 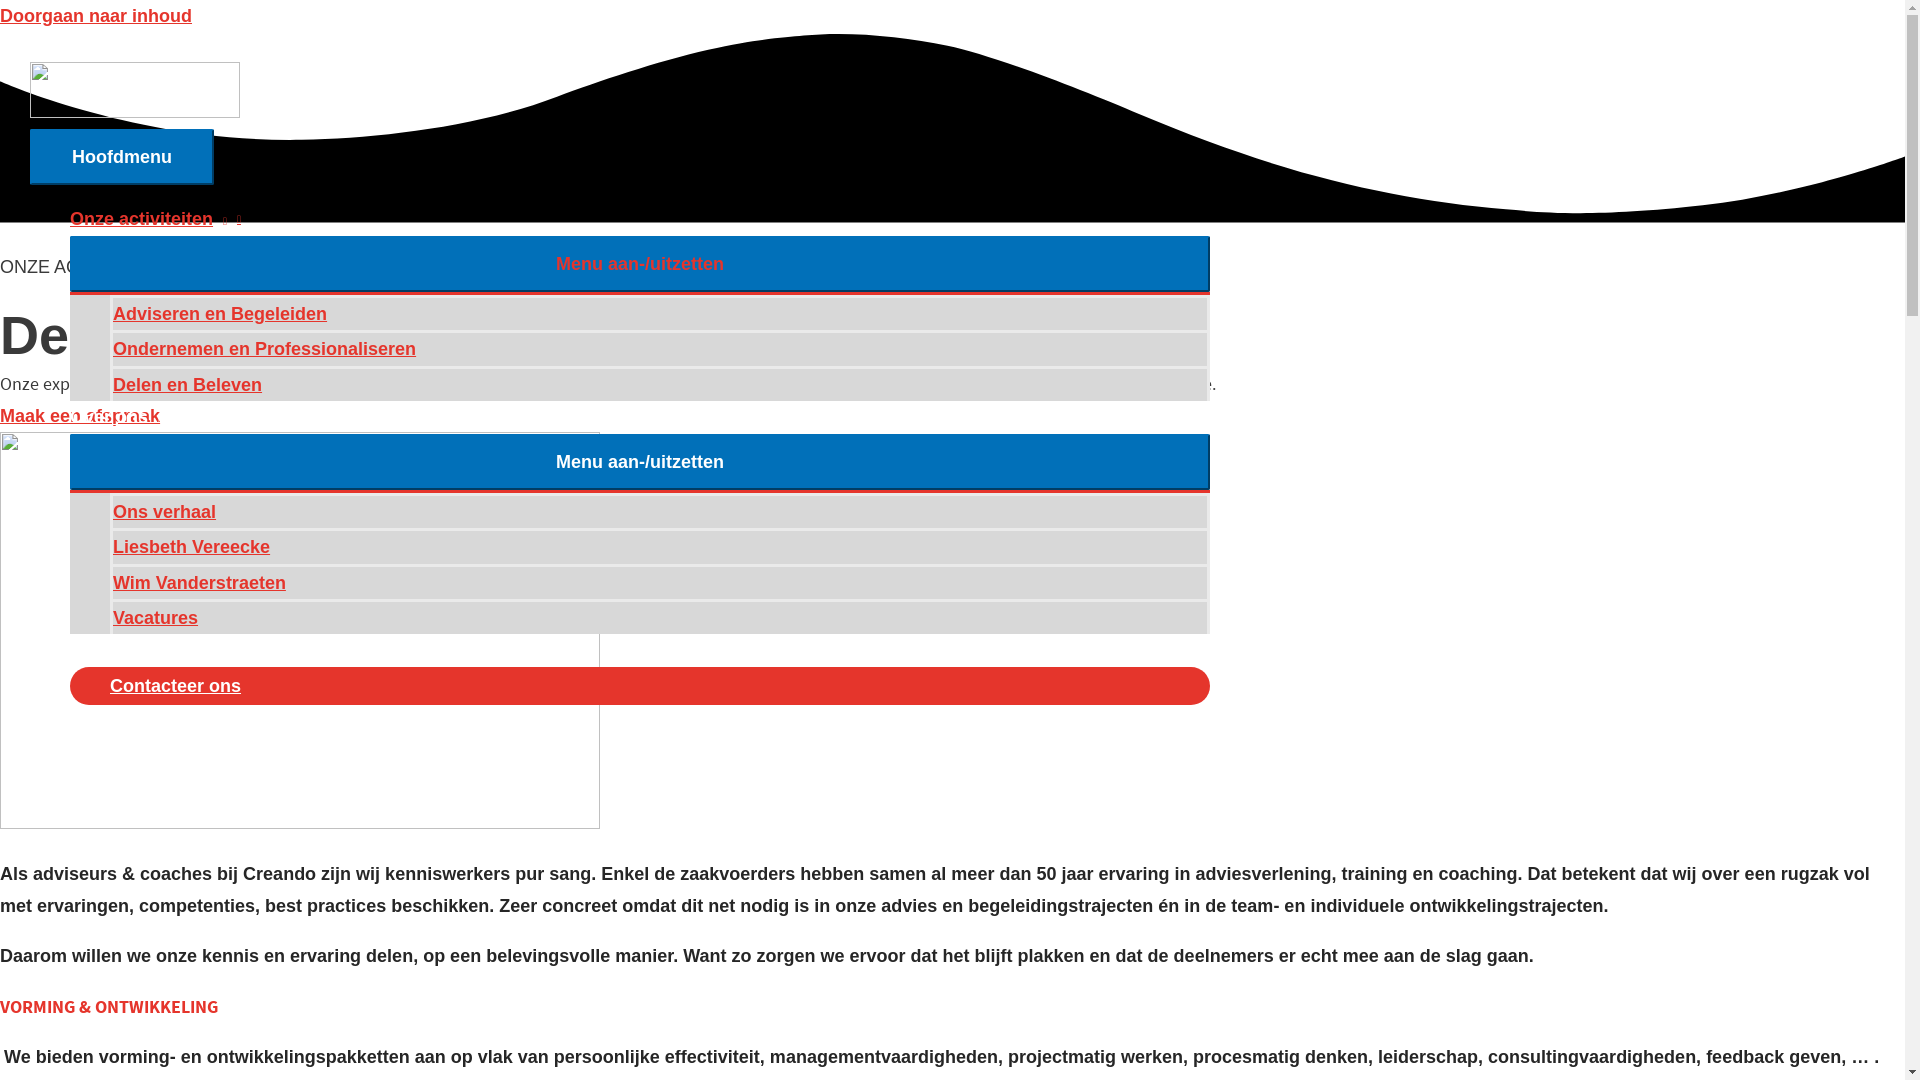 I want to click on Adviseren en Begeleiden, so click(x=660, y=312).